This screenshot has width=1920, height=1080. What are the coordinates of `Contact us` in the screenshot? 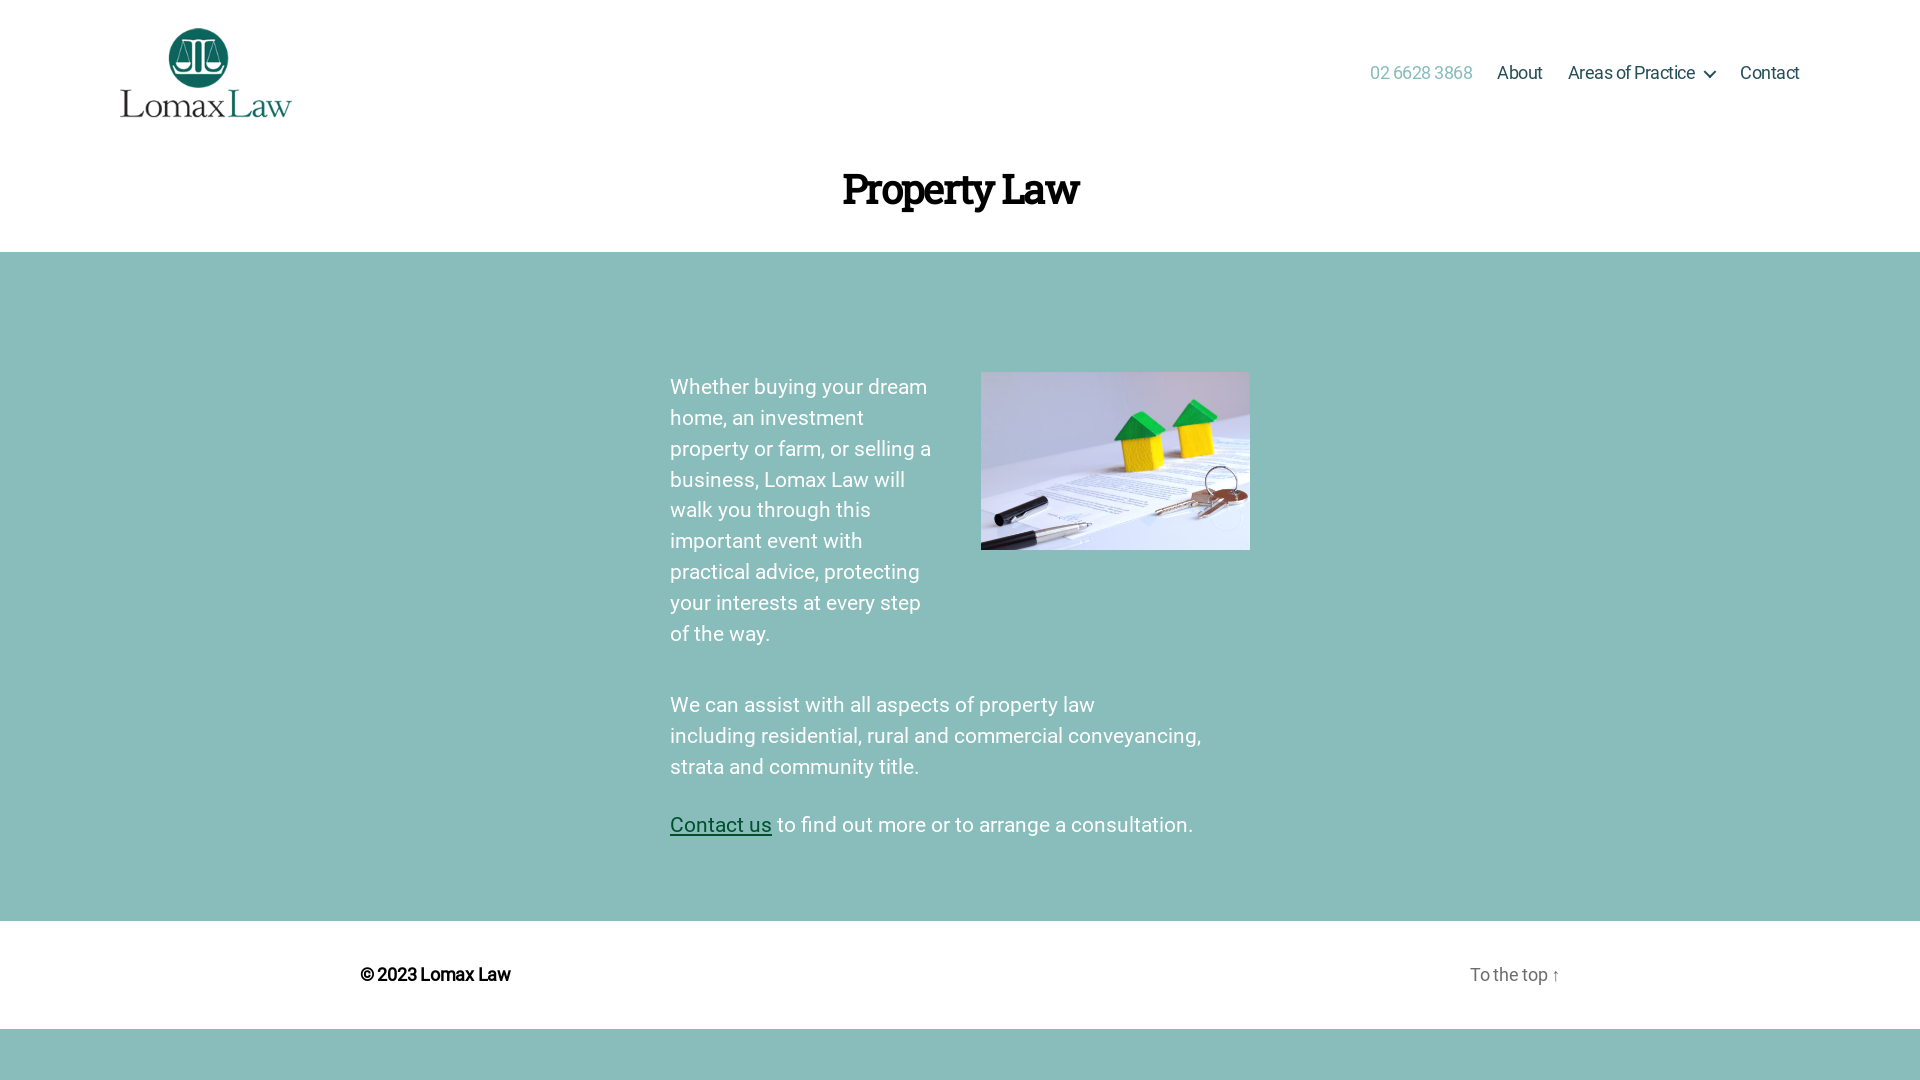 It's located at (721, 825).